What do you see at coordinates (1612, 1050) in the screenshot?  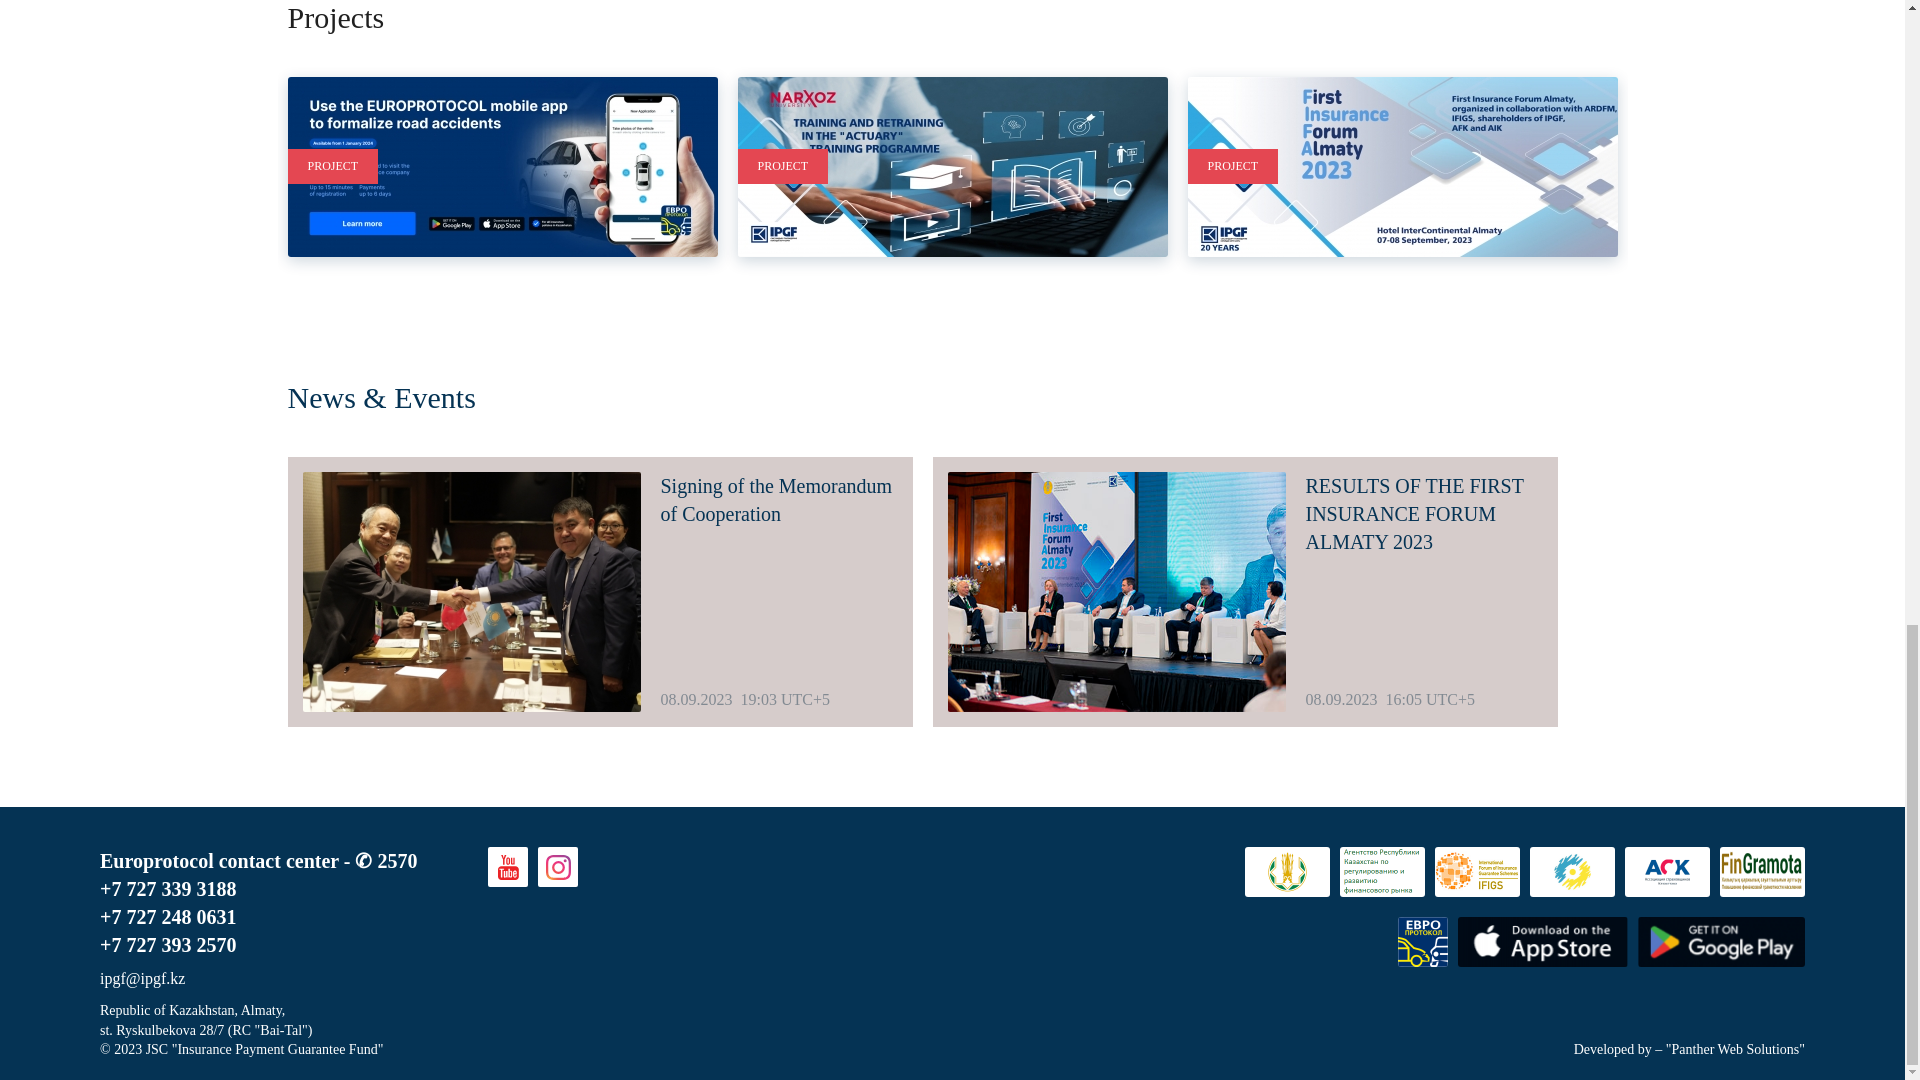 I see `Web design and development, Almaty, Kazakhstan` at bounding box center [1612, 1050].